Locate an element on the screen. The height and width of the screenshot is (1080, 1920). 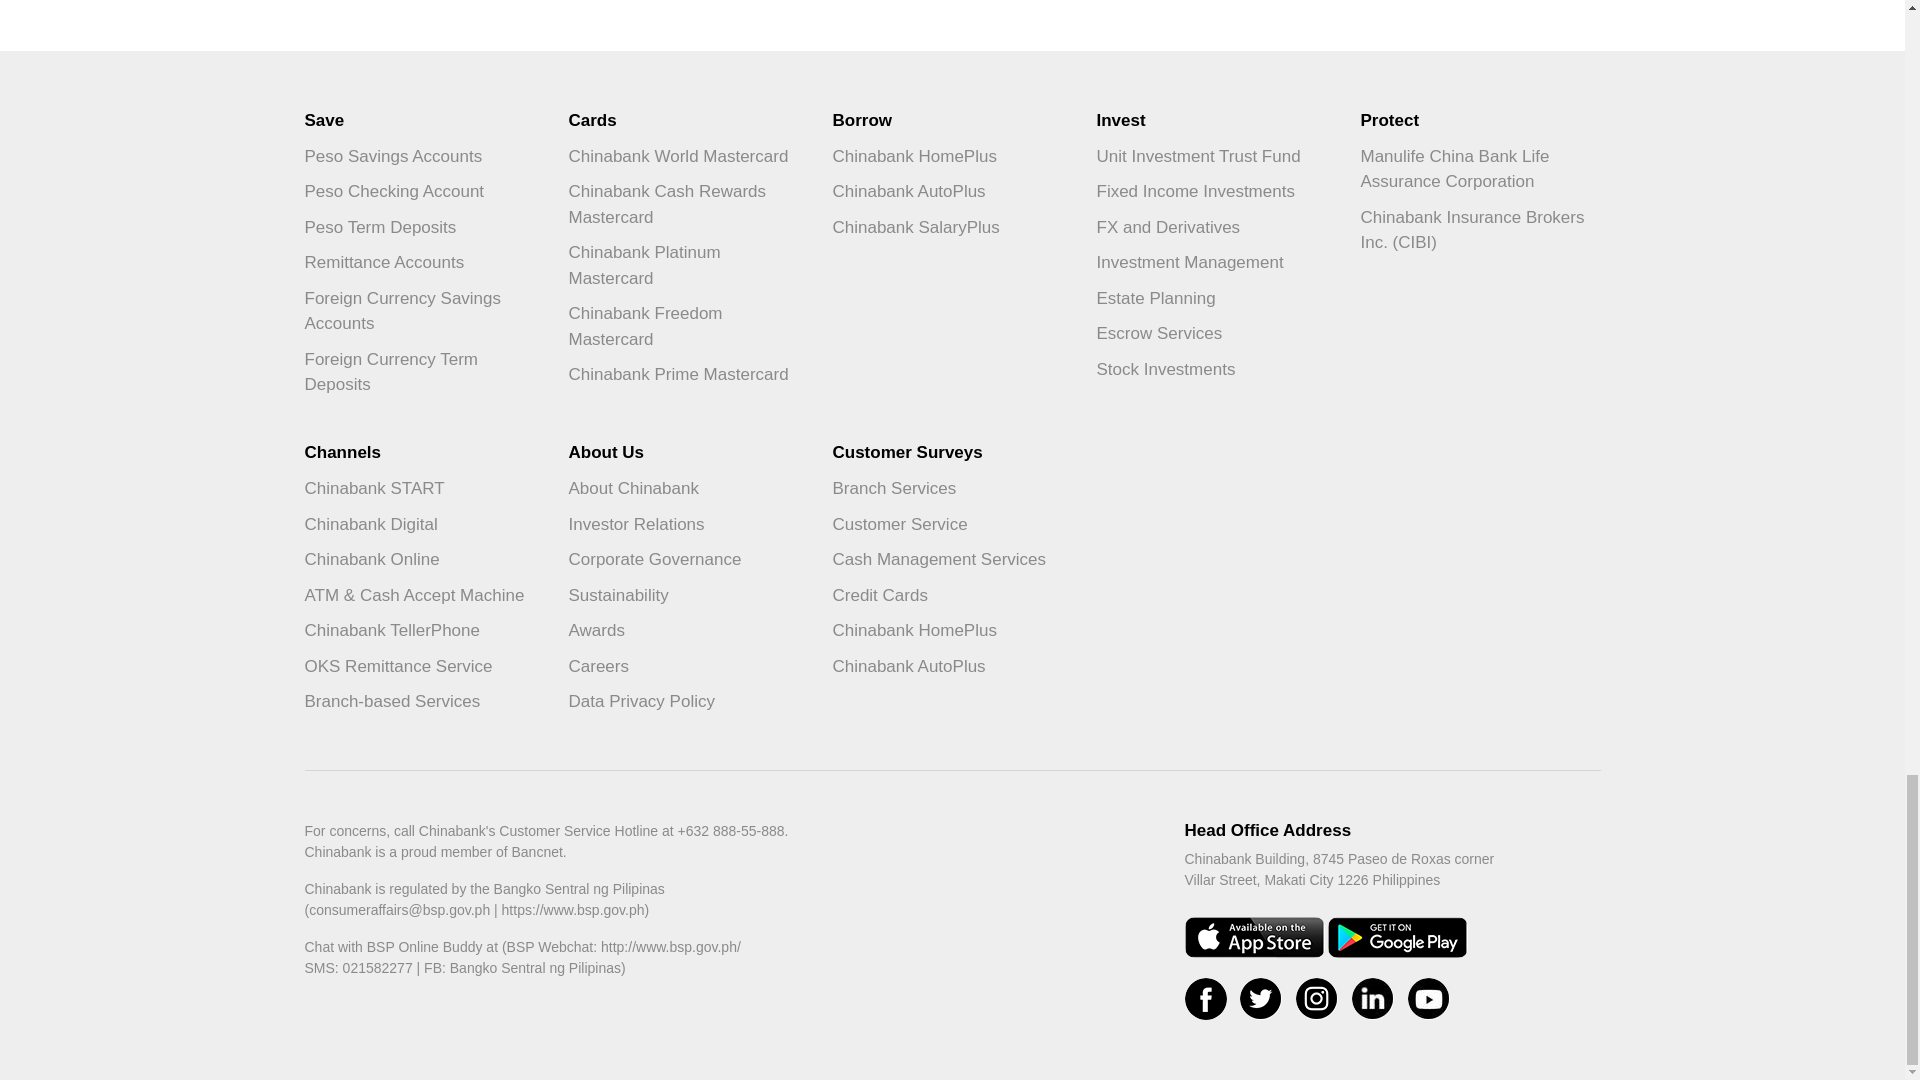
Save is located at coordinates (423, 120).